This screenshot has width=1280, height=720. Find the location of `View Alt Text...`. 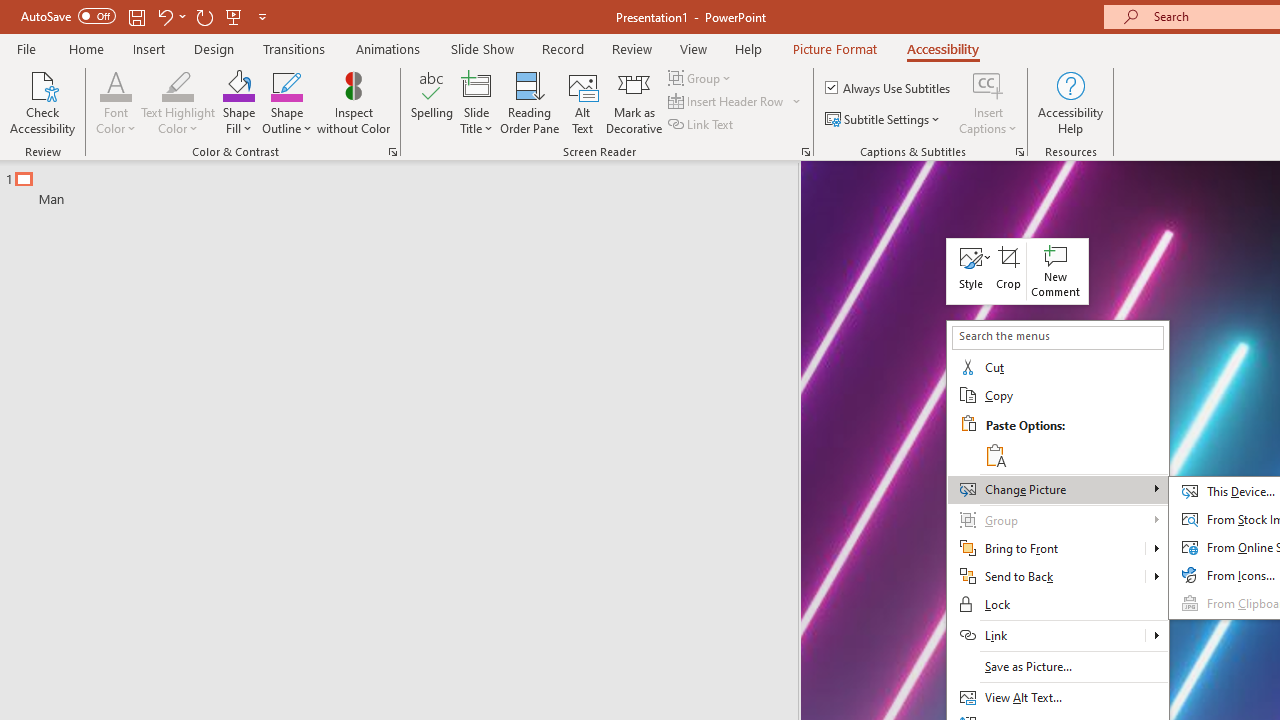

View Alt Text... is located at coordinates (1058, 698).